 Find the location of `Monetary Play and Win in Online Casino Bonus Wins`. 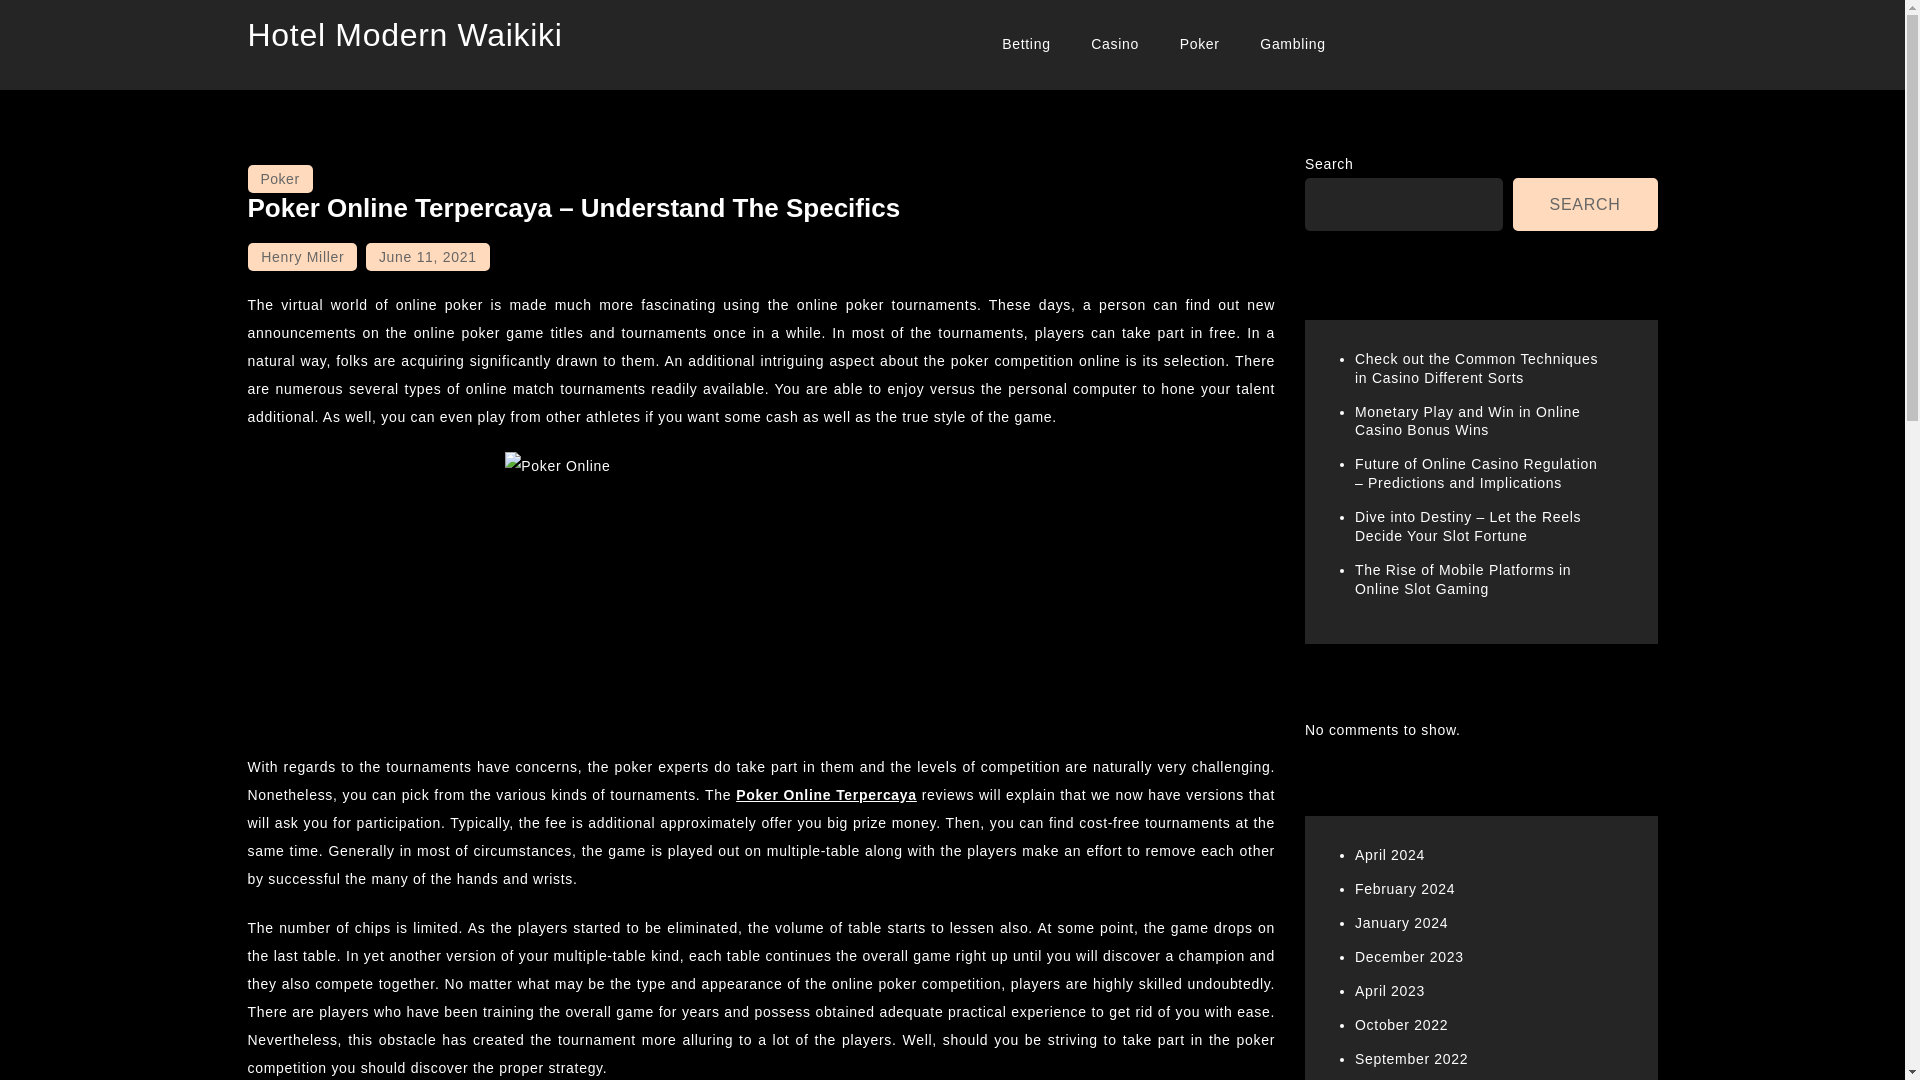

Monetary Play and Win in Online Casino Bonus Wins is located at coordinates (1468, 420).